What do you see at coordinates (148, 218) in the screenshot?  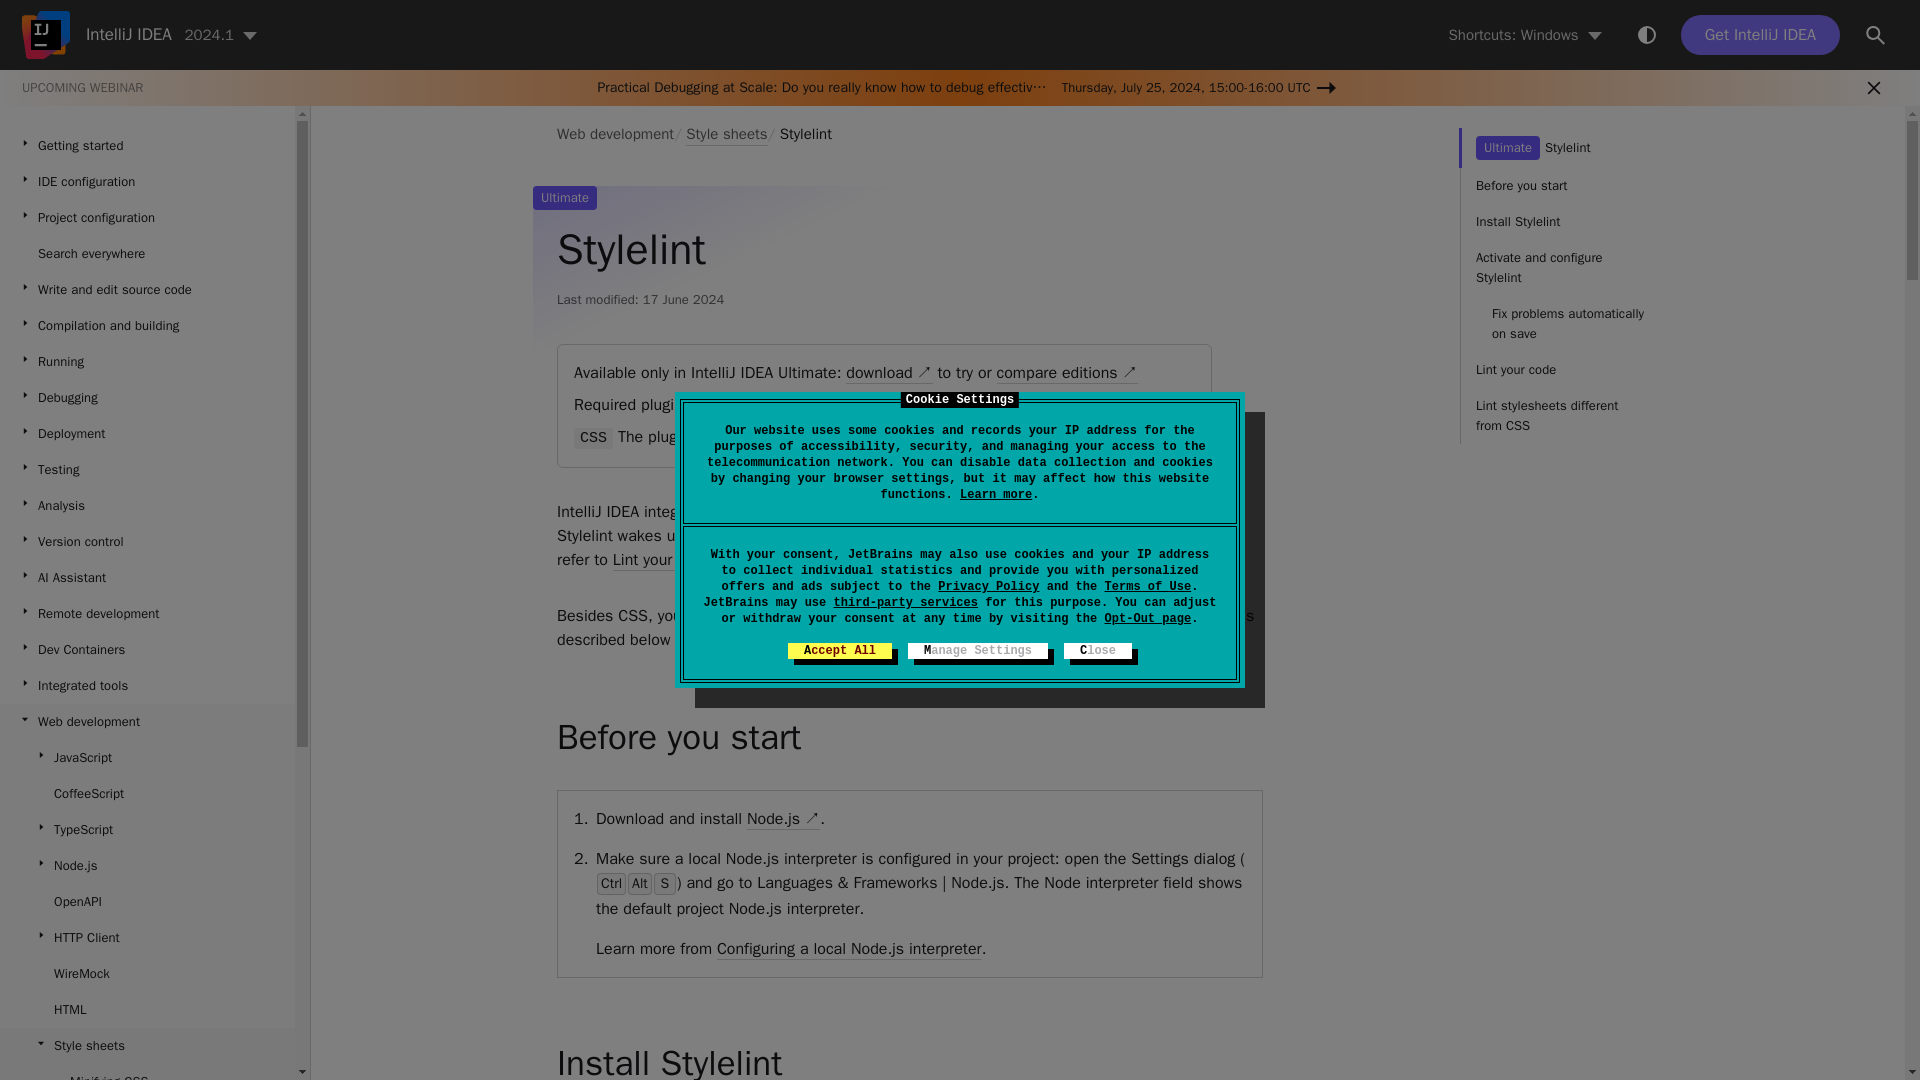 I see `Project configuration` at bounding box center [148, 218].